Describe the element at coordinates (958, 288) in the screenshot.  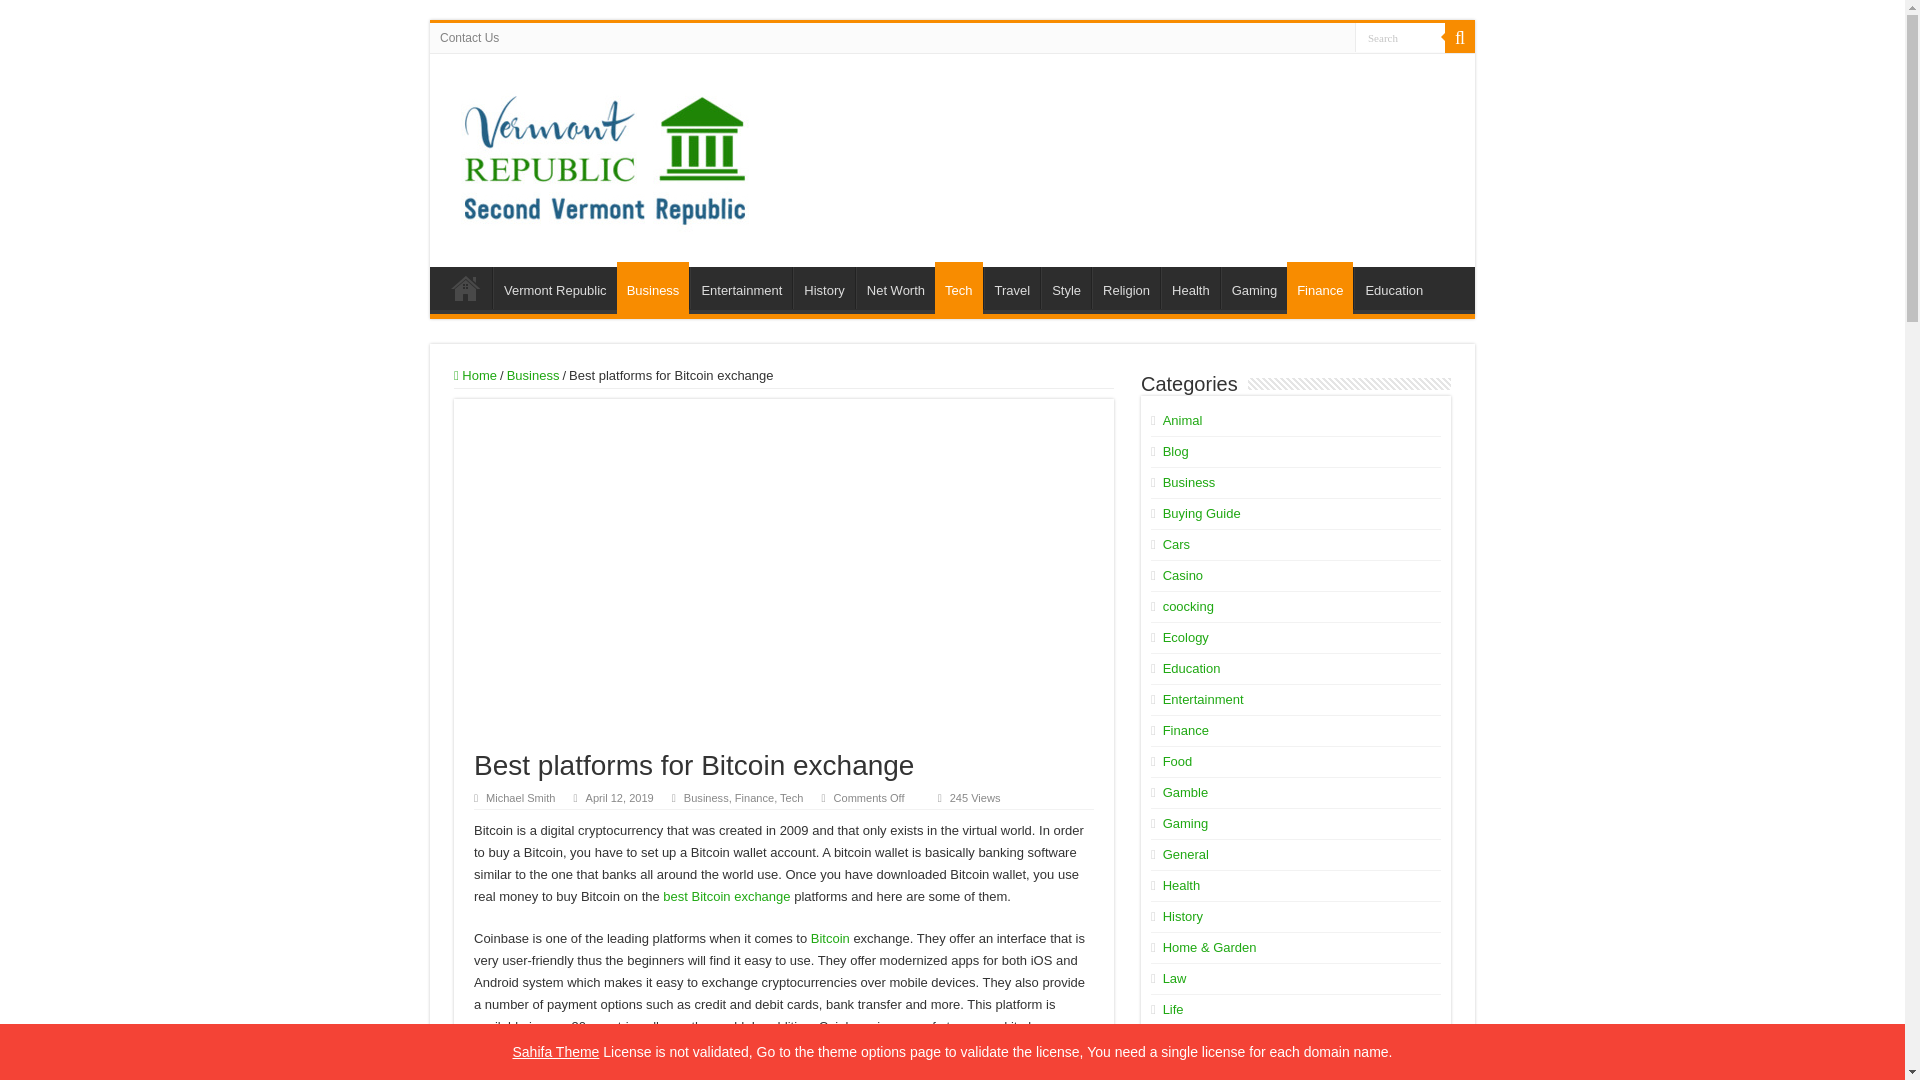
I see `Tech` at that location.